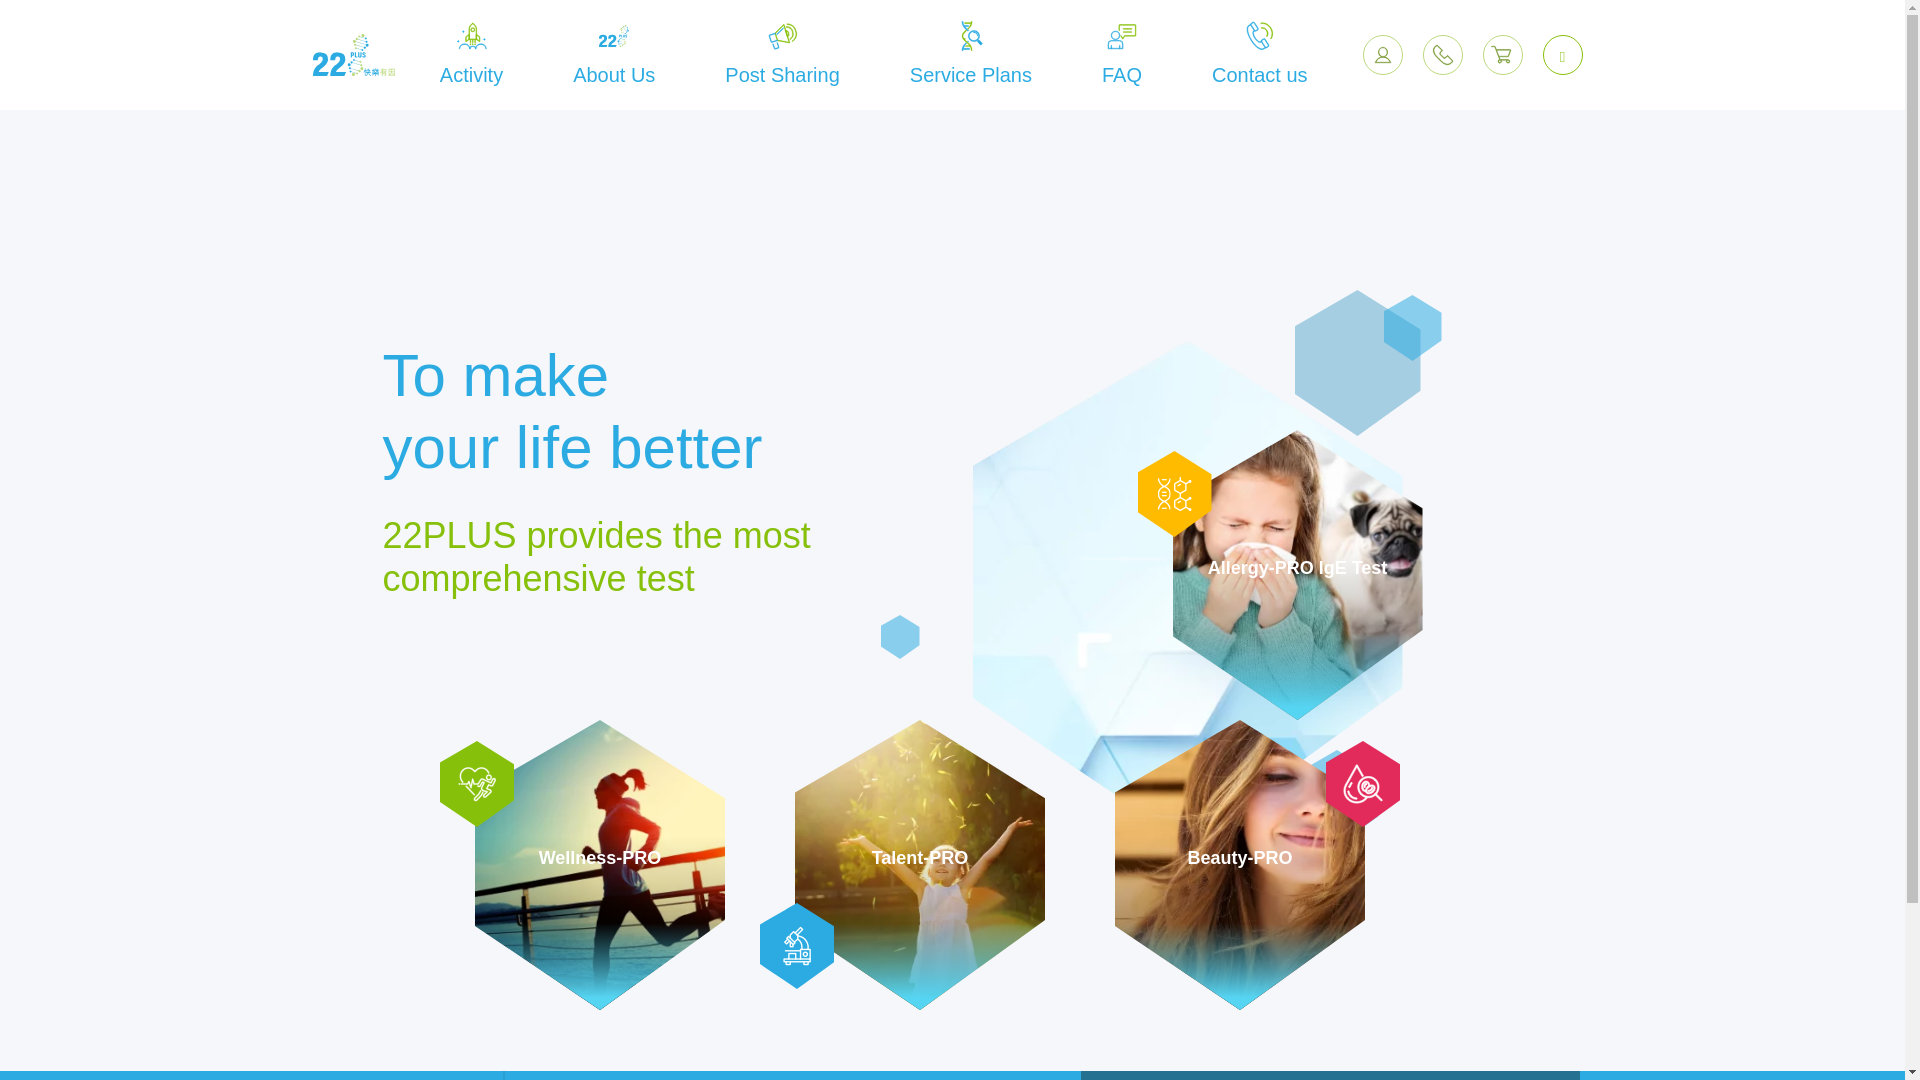  Describe the element at coordinates (1260, 55) in the screenshot. I see `Contact us` at that location.